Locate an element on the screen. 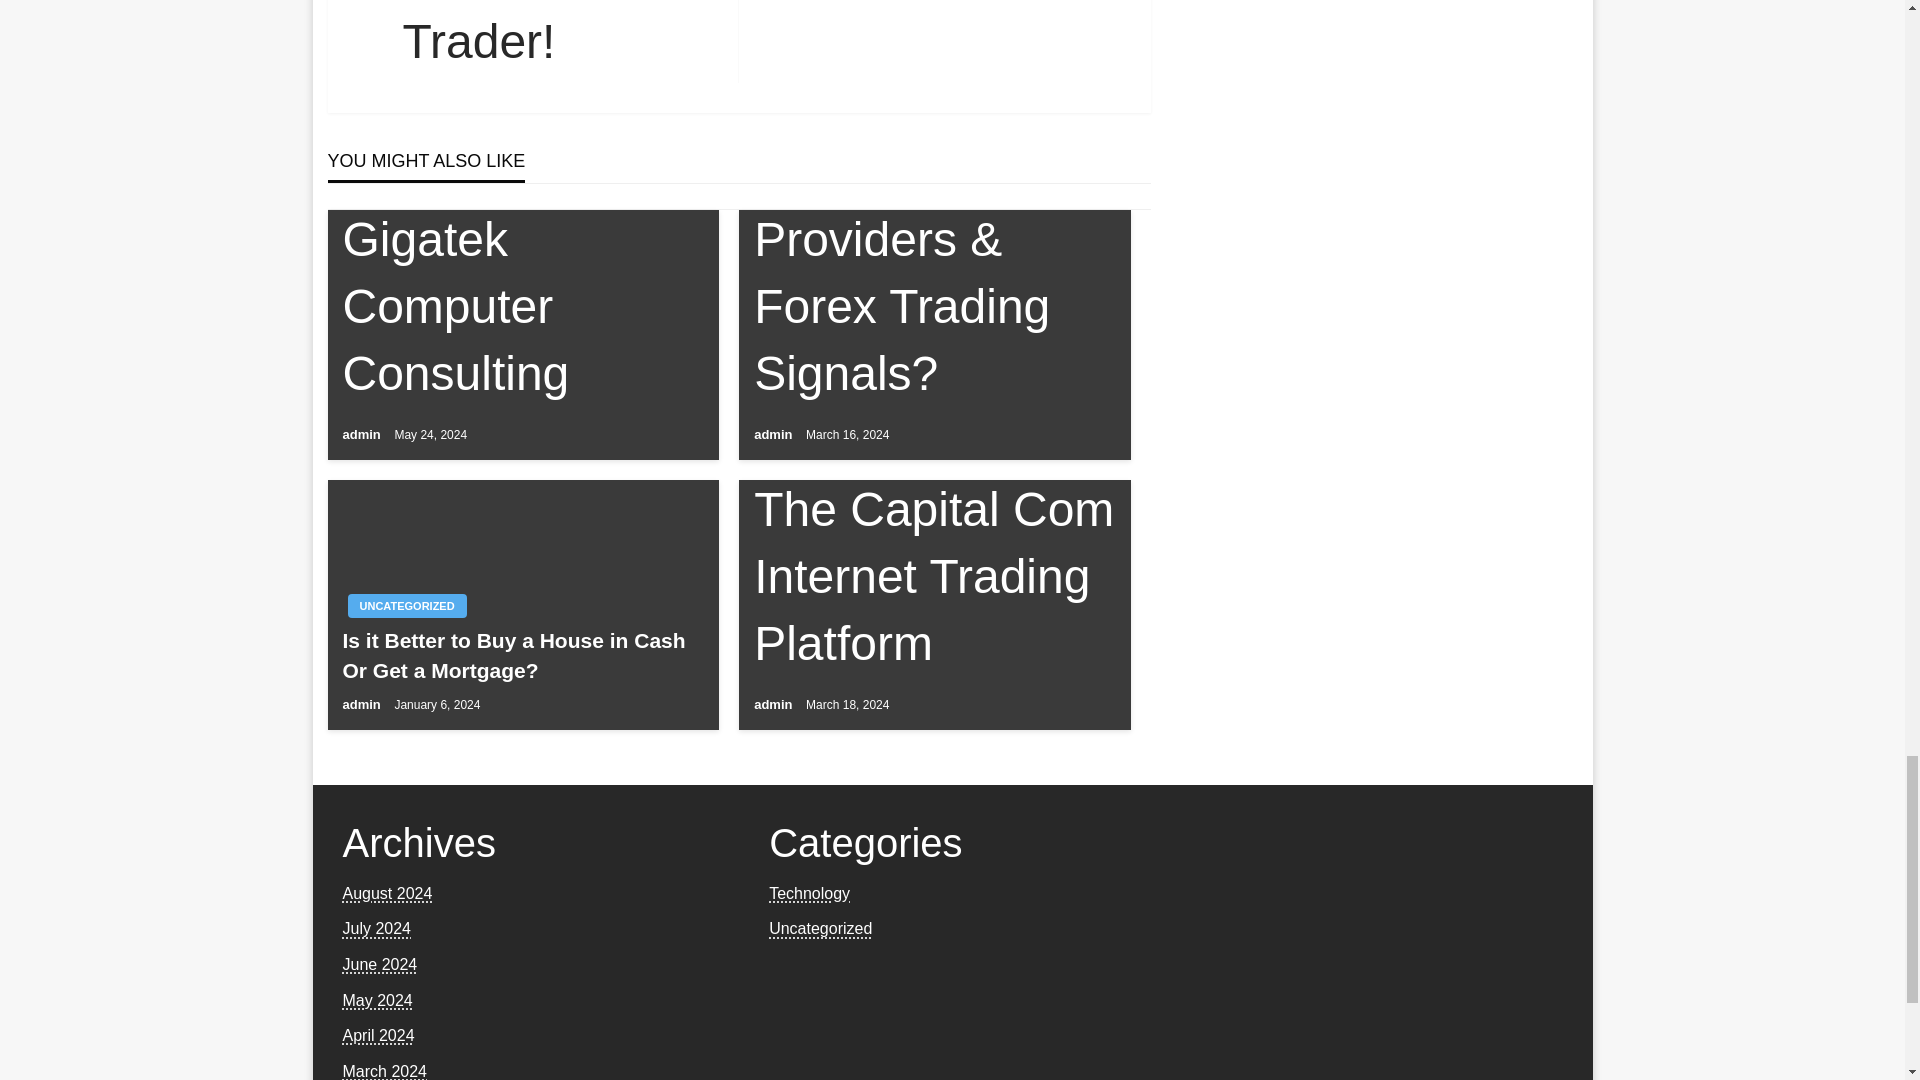  admin is located at coordinates (362, 434).